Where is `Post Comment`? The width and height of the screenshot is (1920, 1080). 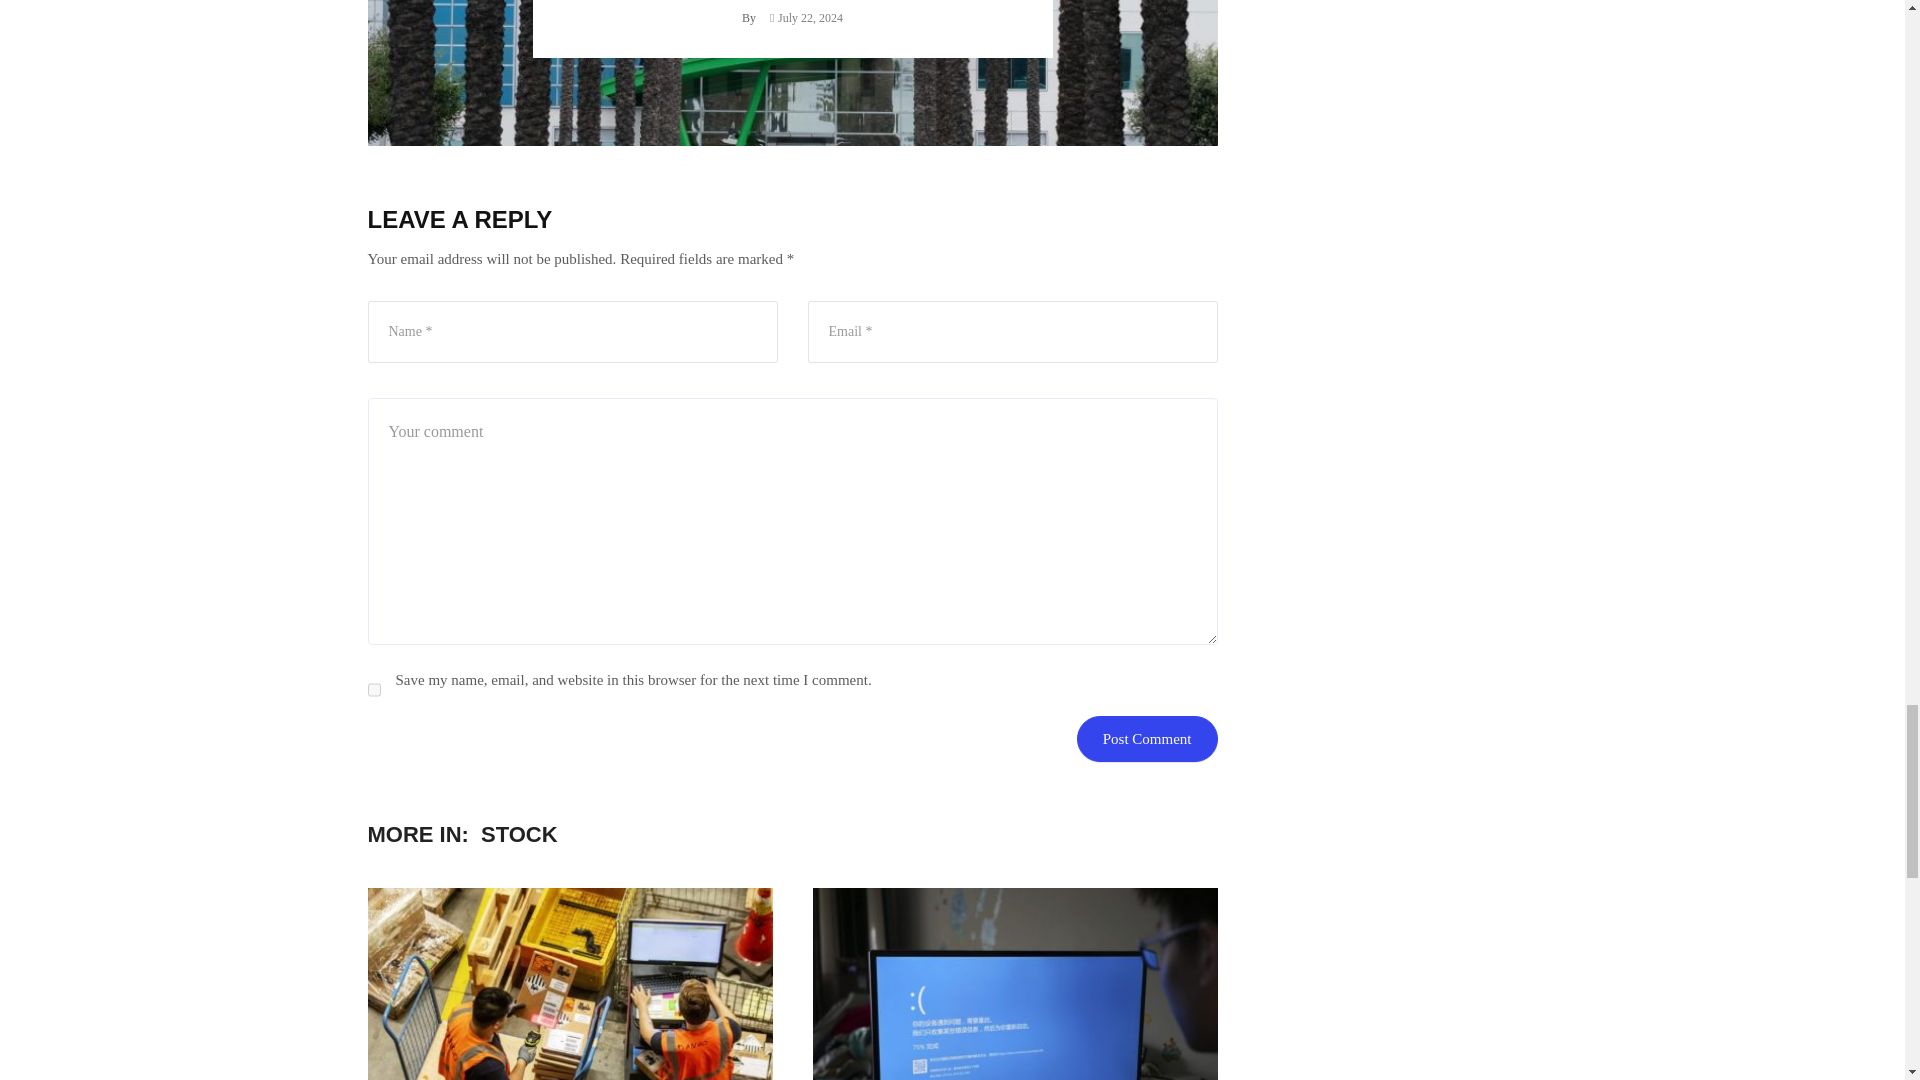
Post Comment is located at coordinates (1147, 739).